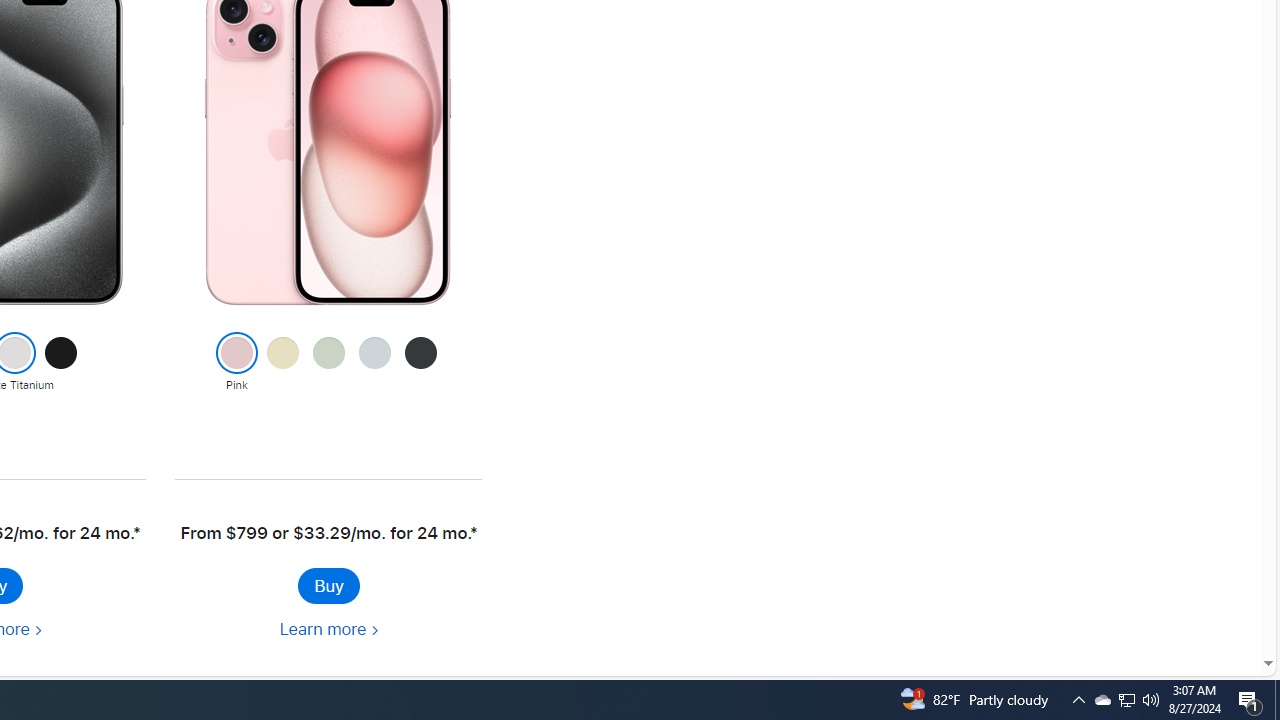 Image resolution: width=1280 pixels, height=720 pixels. Describe the element at coordinates (374, 363) in the screenshot. I see `Blue` at that location.